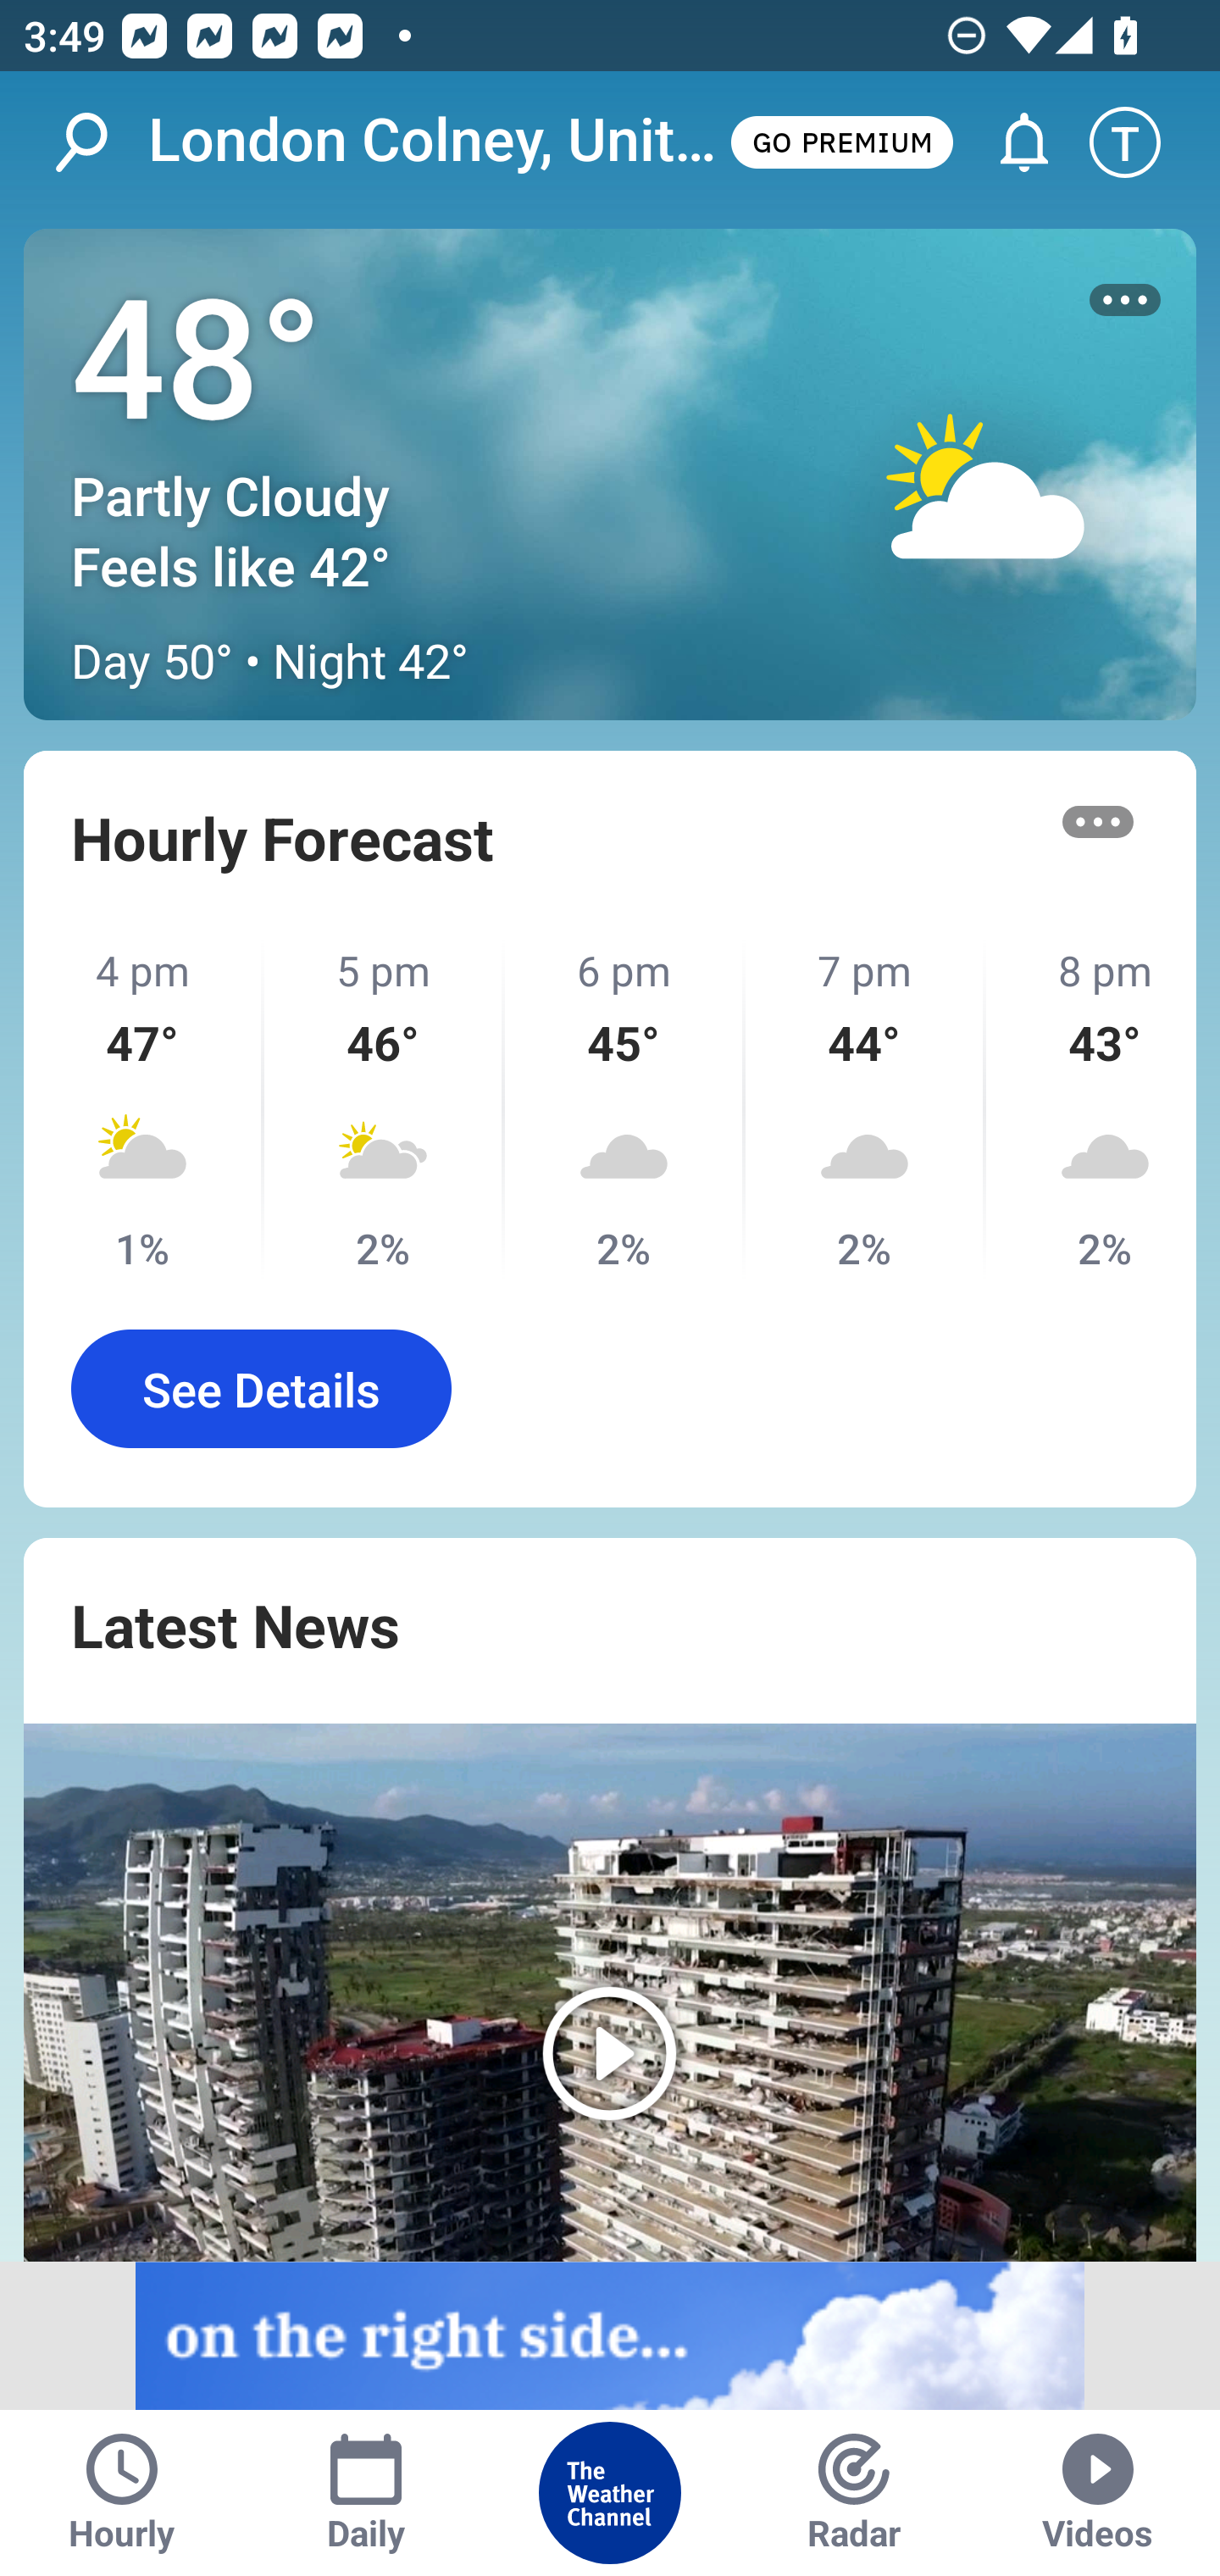  Describe the element at coordinates (385, 1108) in the screenshot. I see `5 pm 46° 2%` at that location.